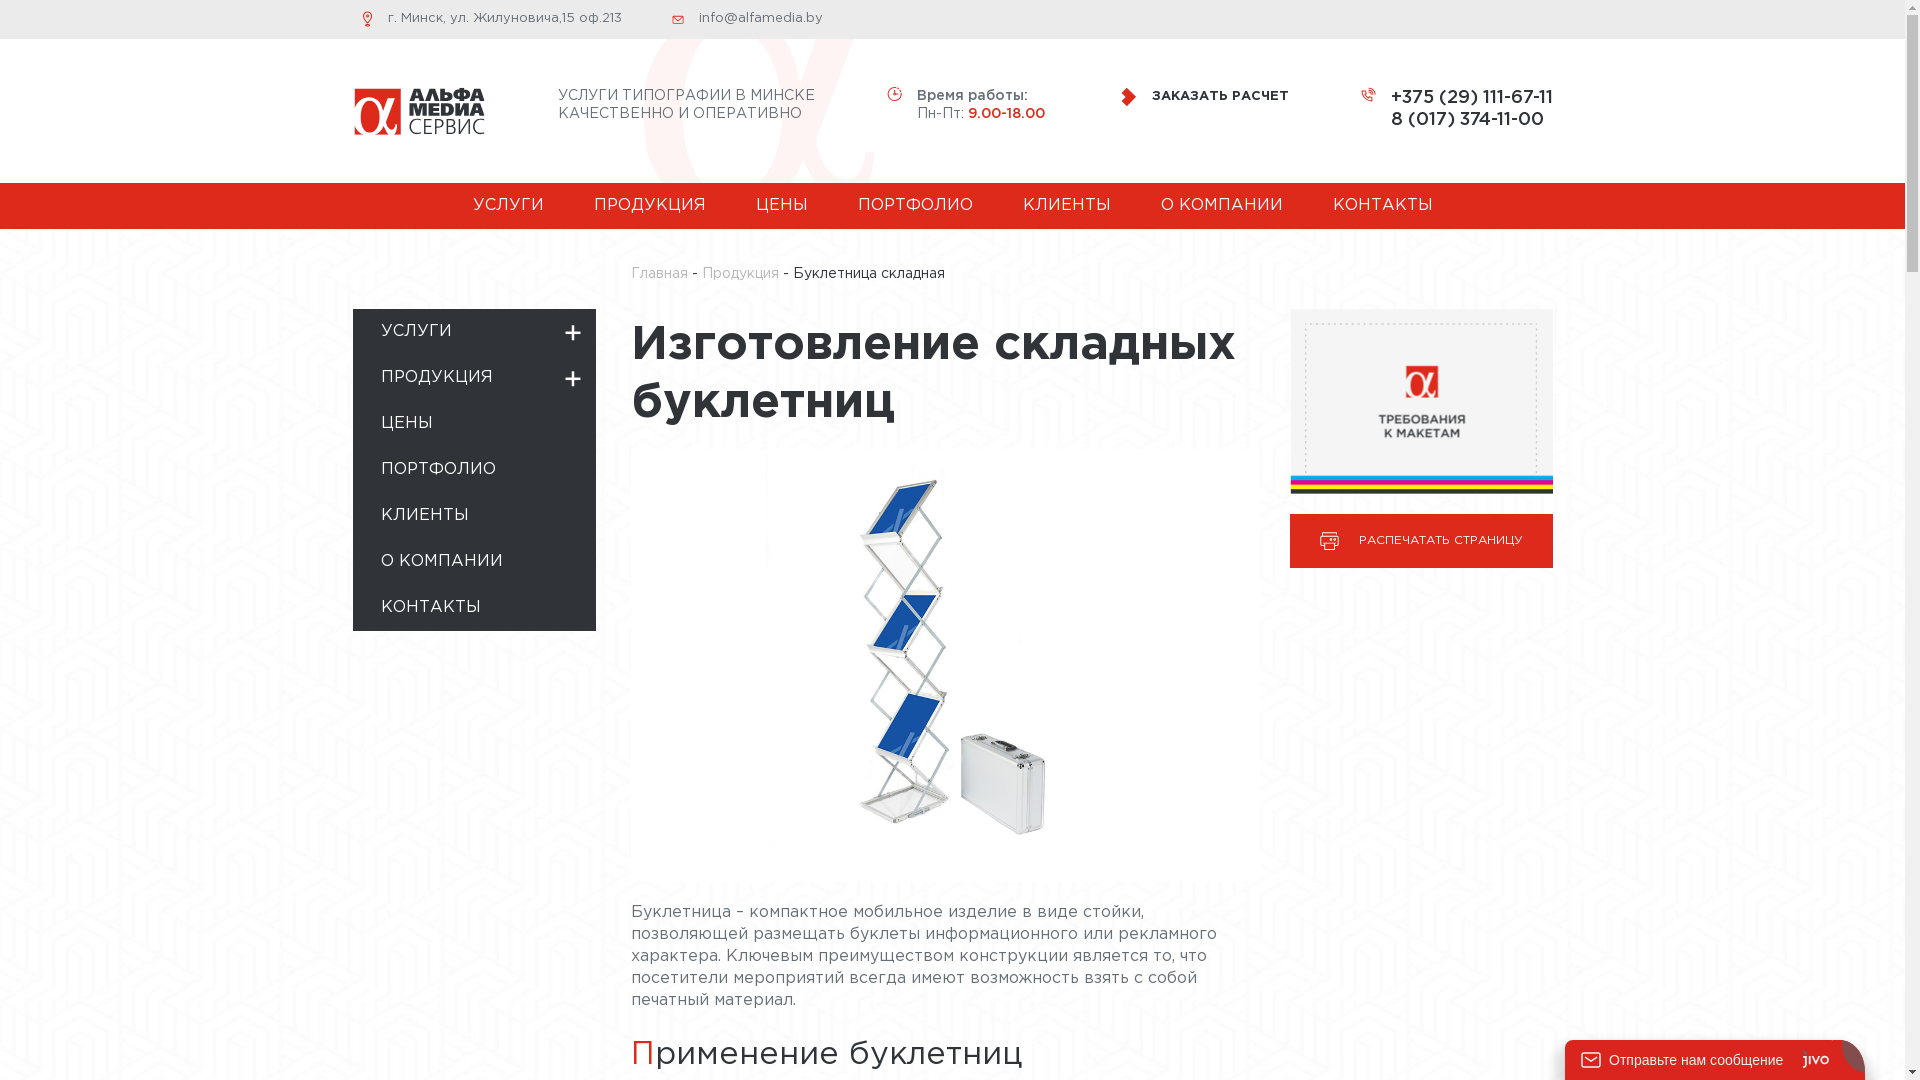 The height and width of the screenshot is (1080, 1920). I want to click on 8 (017) 374-11-00, so click(1471, 120).